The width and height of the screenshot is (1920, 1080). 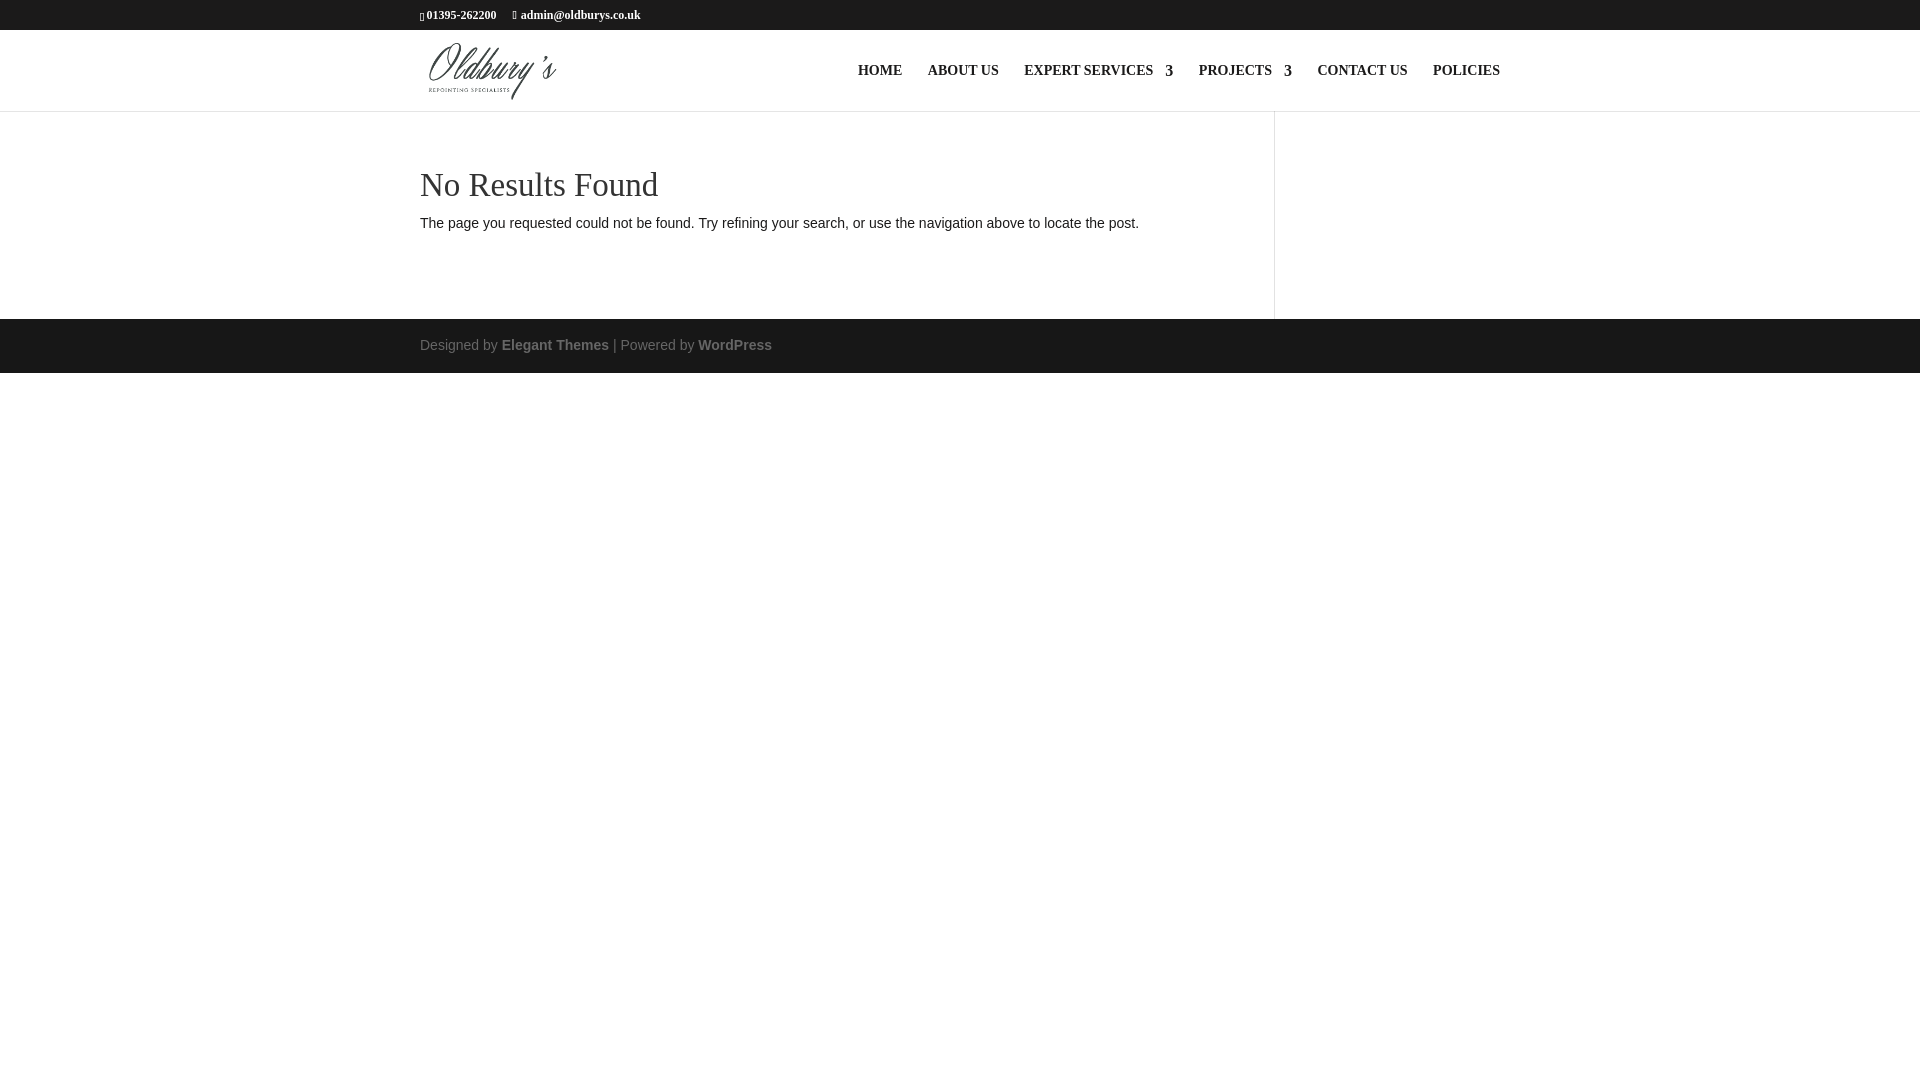 I want to click on CONTACT US, so click(x=1362, y=87).